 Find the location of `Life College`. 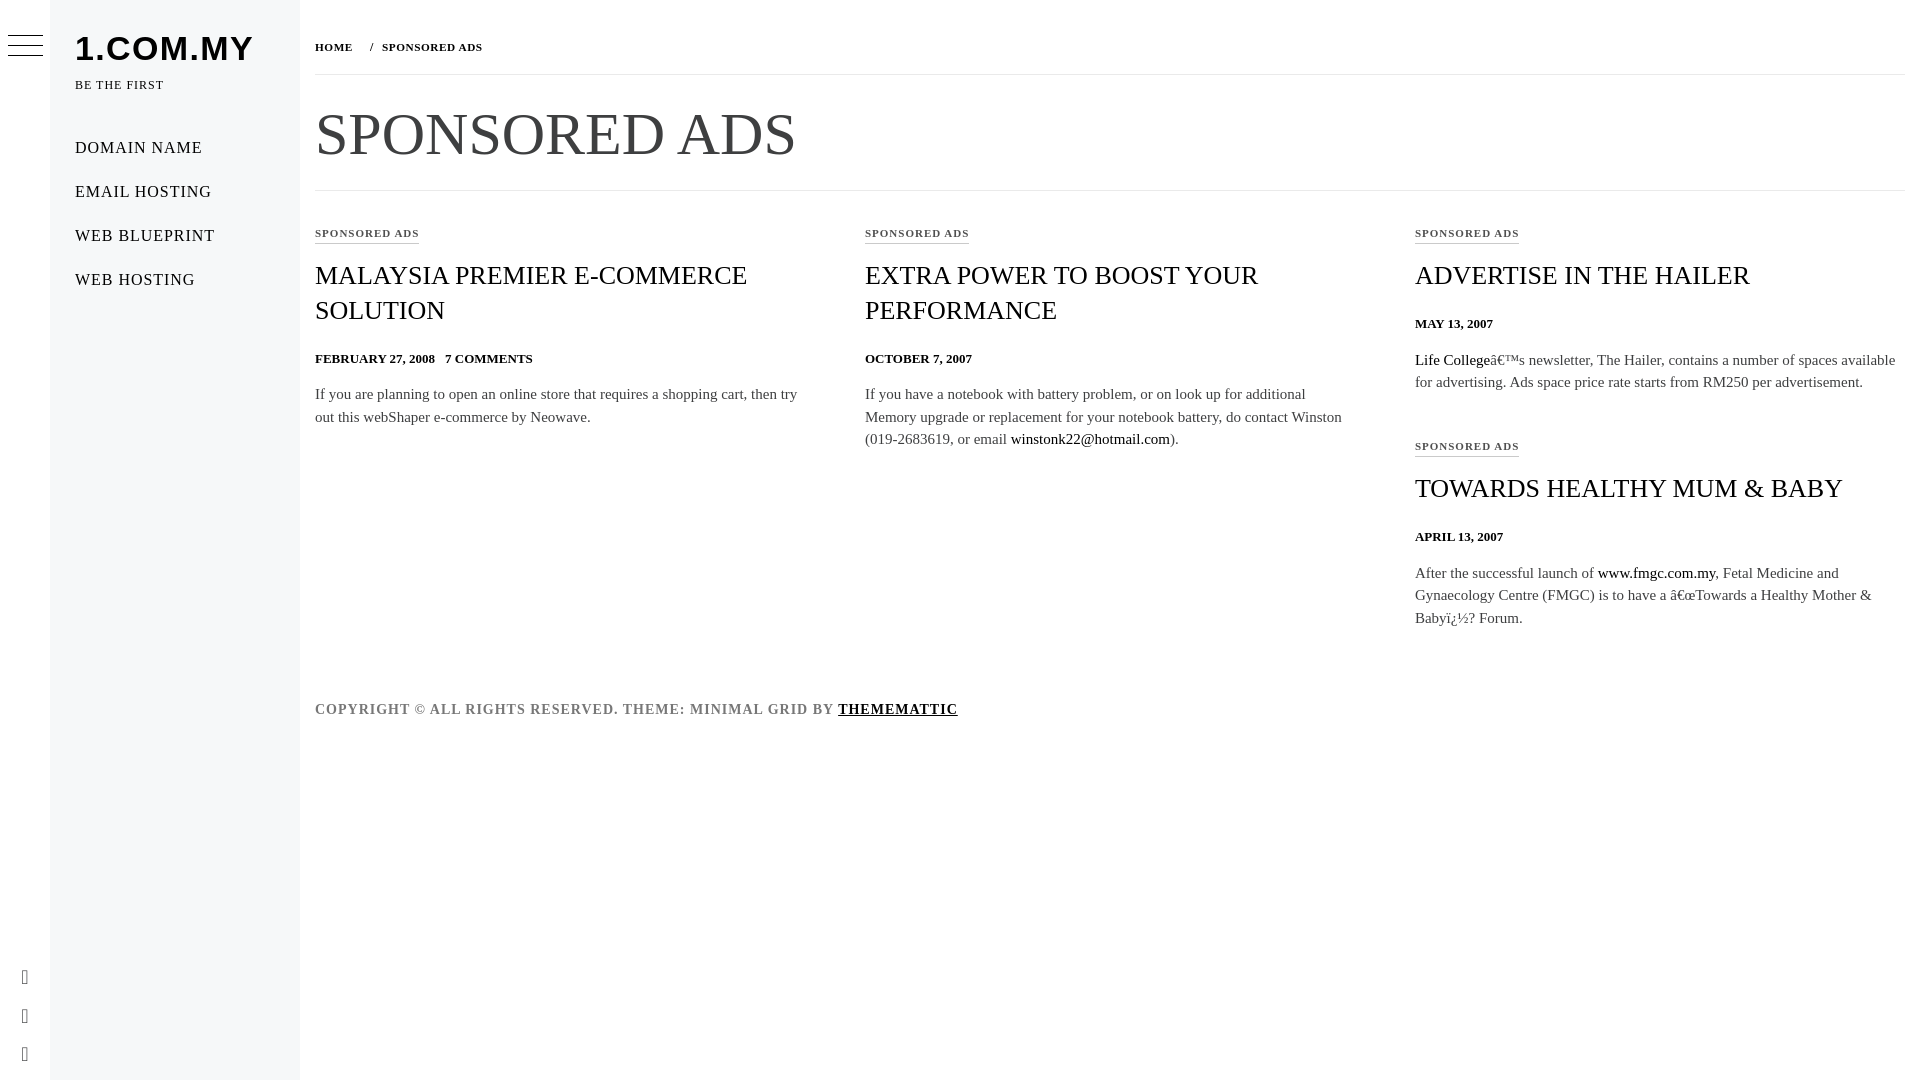

Life College is located at coordinates (1452, 360).